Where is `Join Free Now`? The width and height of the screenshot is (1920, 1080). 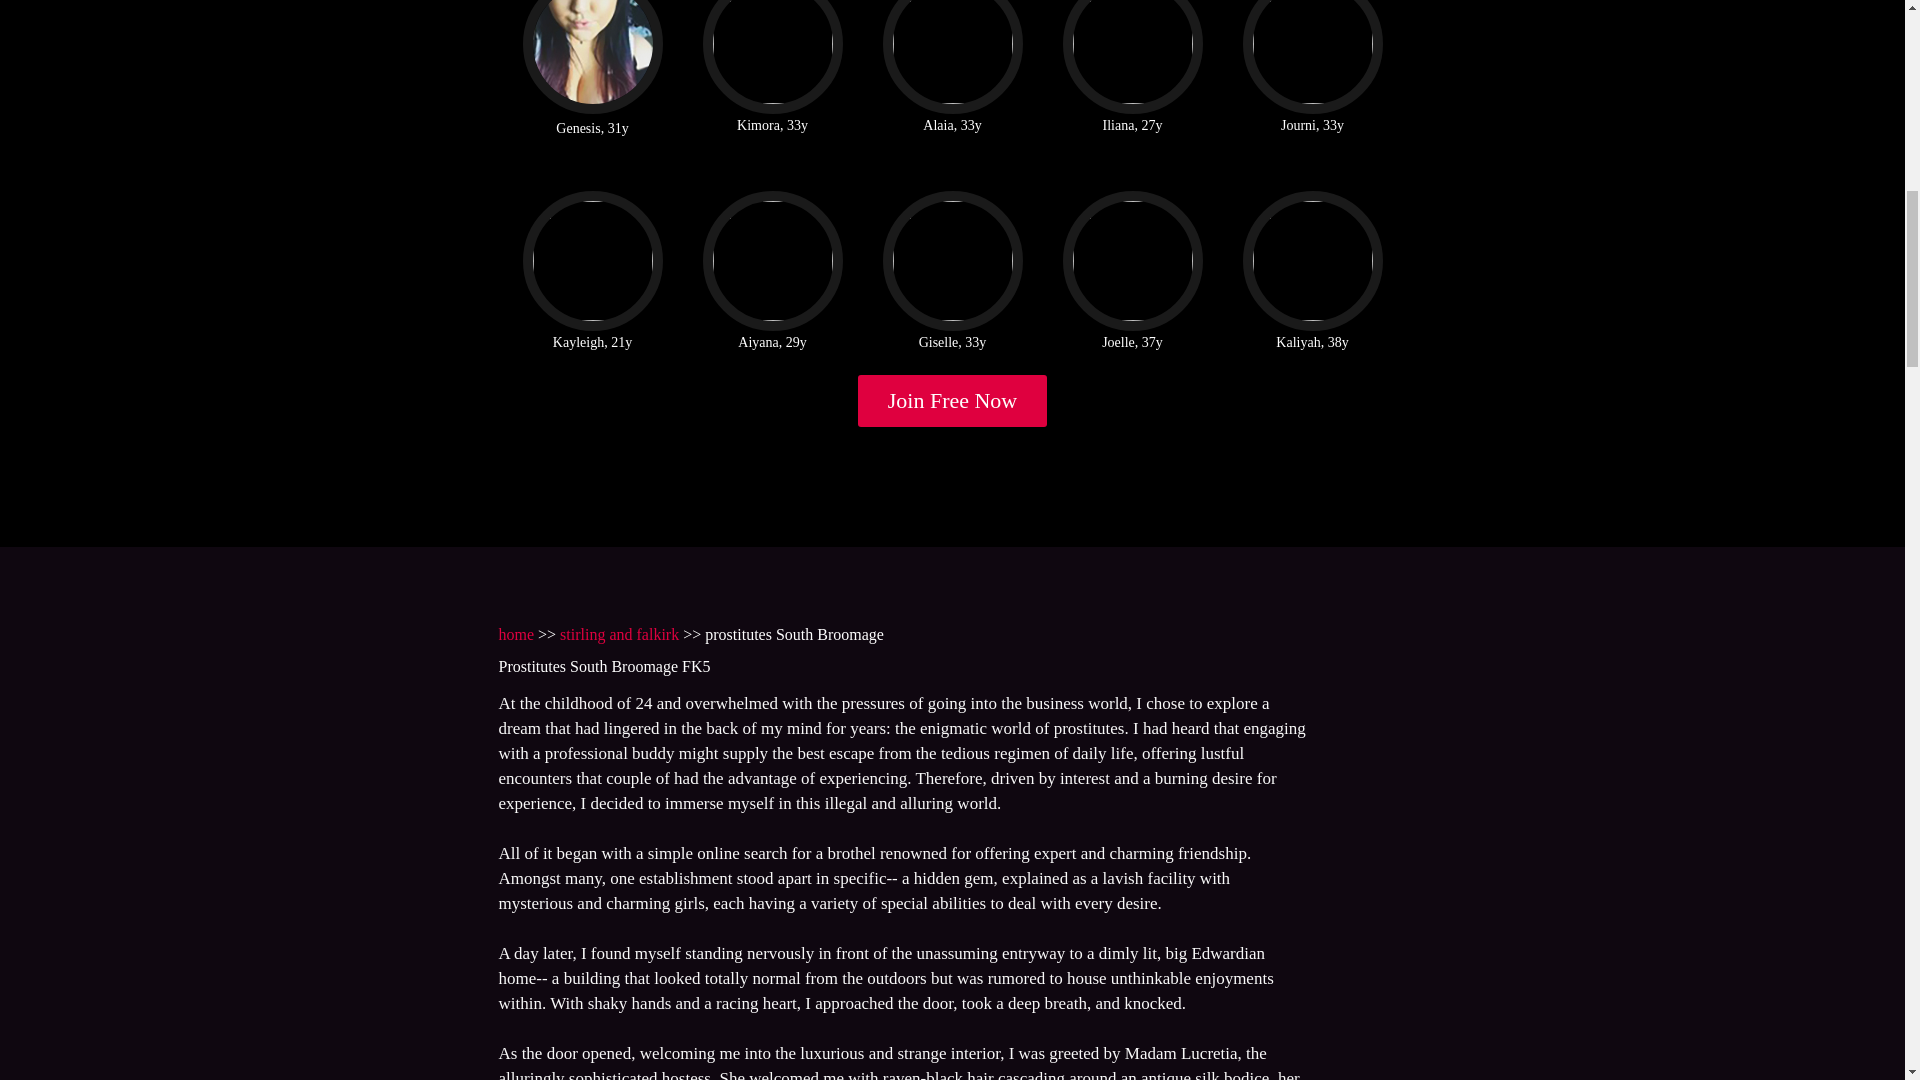
Join Free Now is located at coordinates (953, 400).